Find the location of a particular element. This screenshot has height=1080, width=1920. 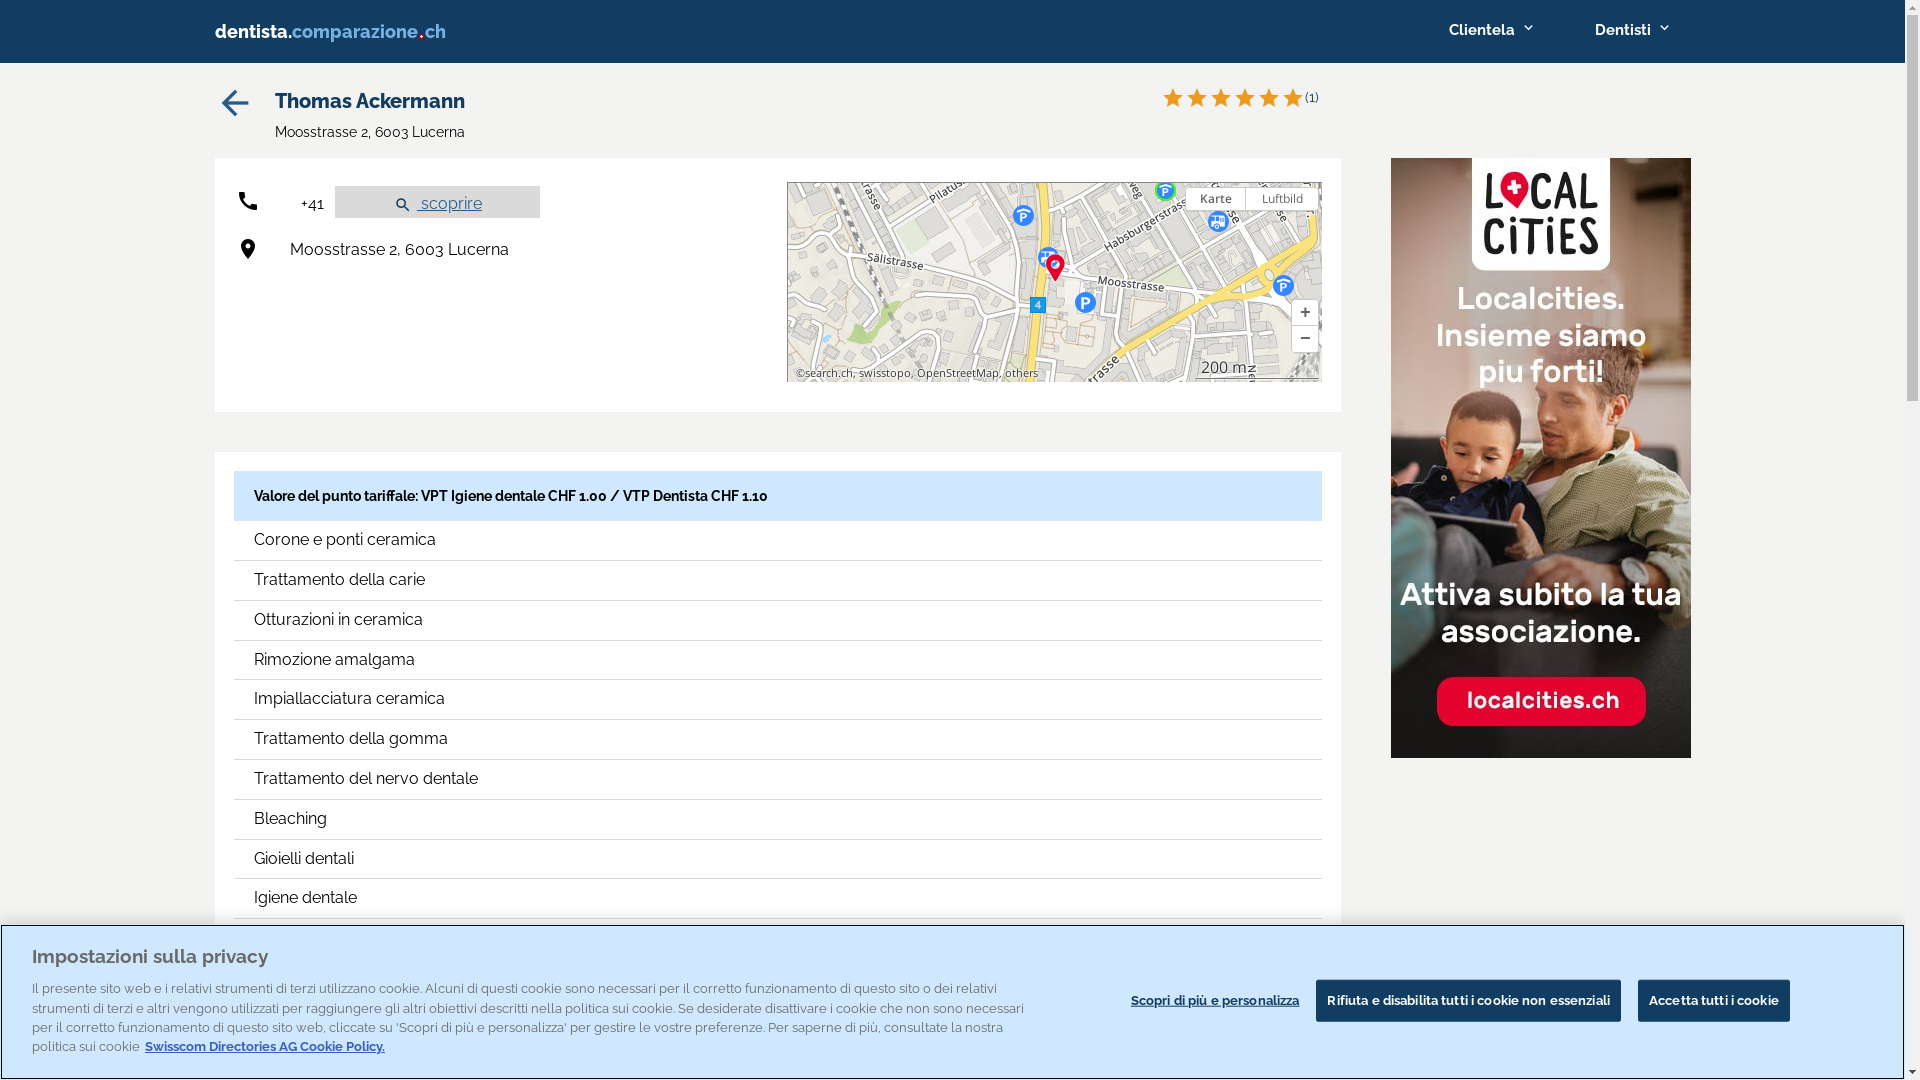

1 Visualizza valutazioni is located at coordinates (1242, 98).